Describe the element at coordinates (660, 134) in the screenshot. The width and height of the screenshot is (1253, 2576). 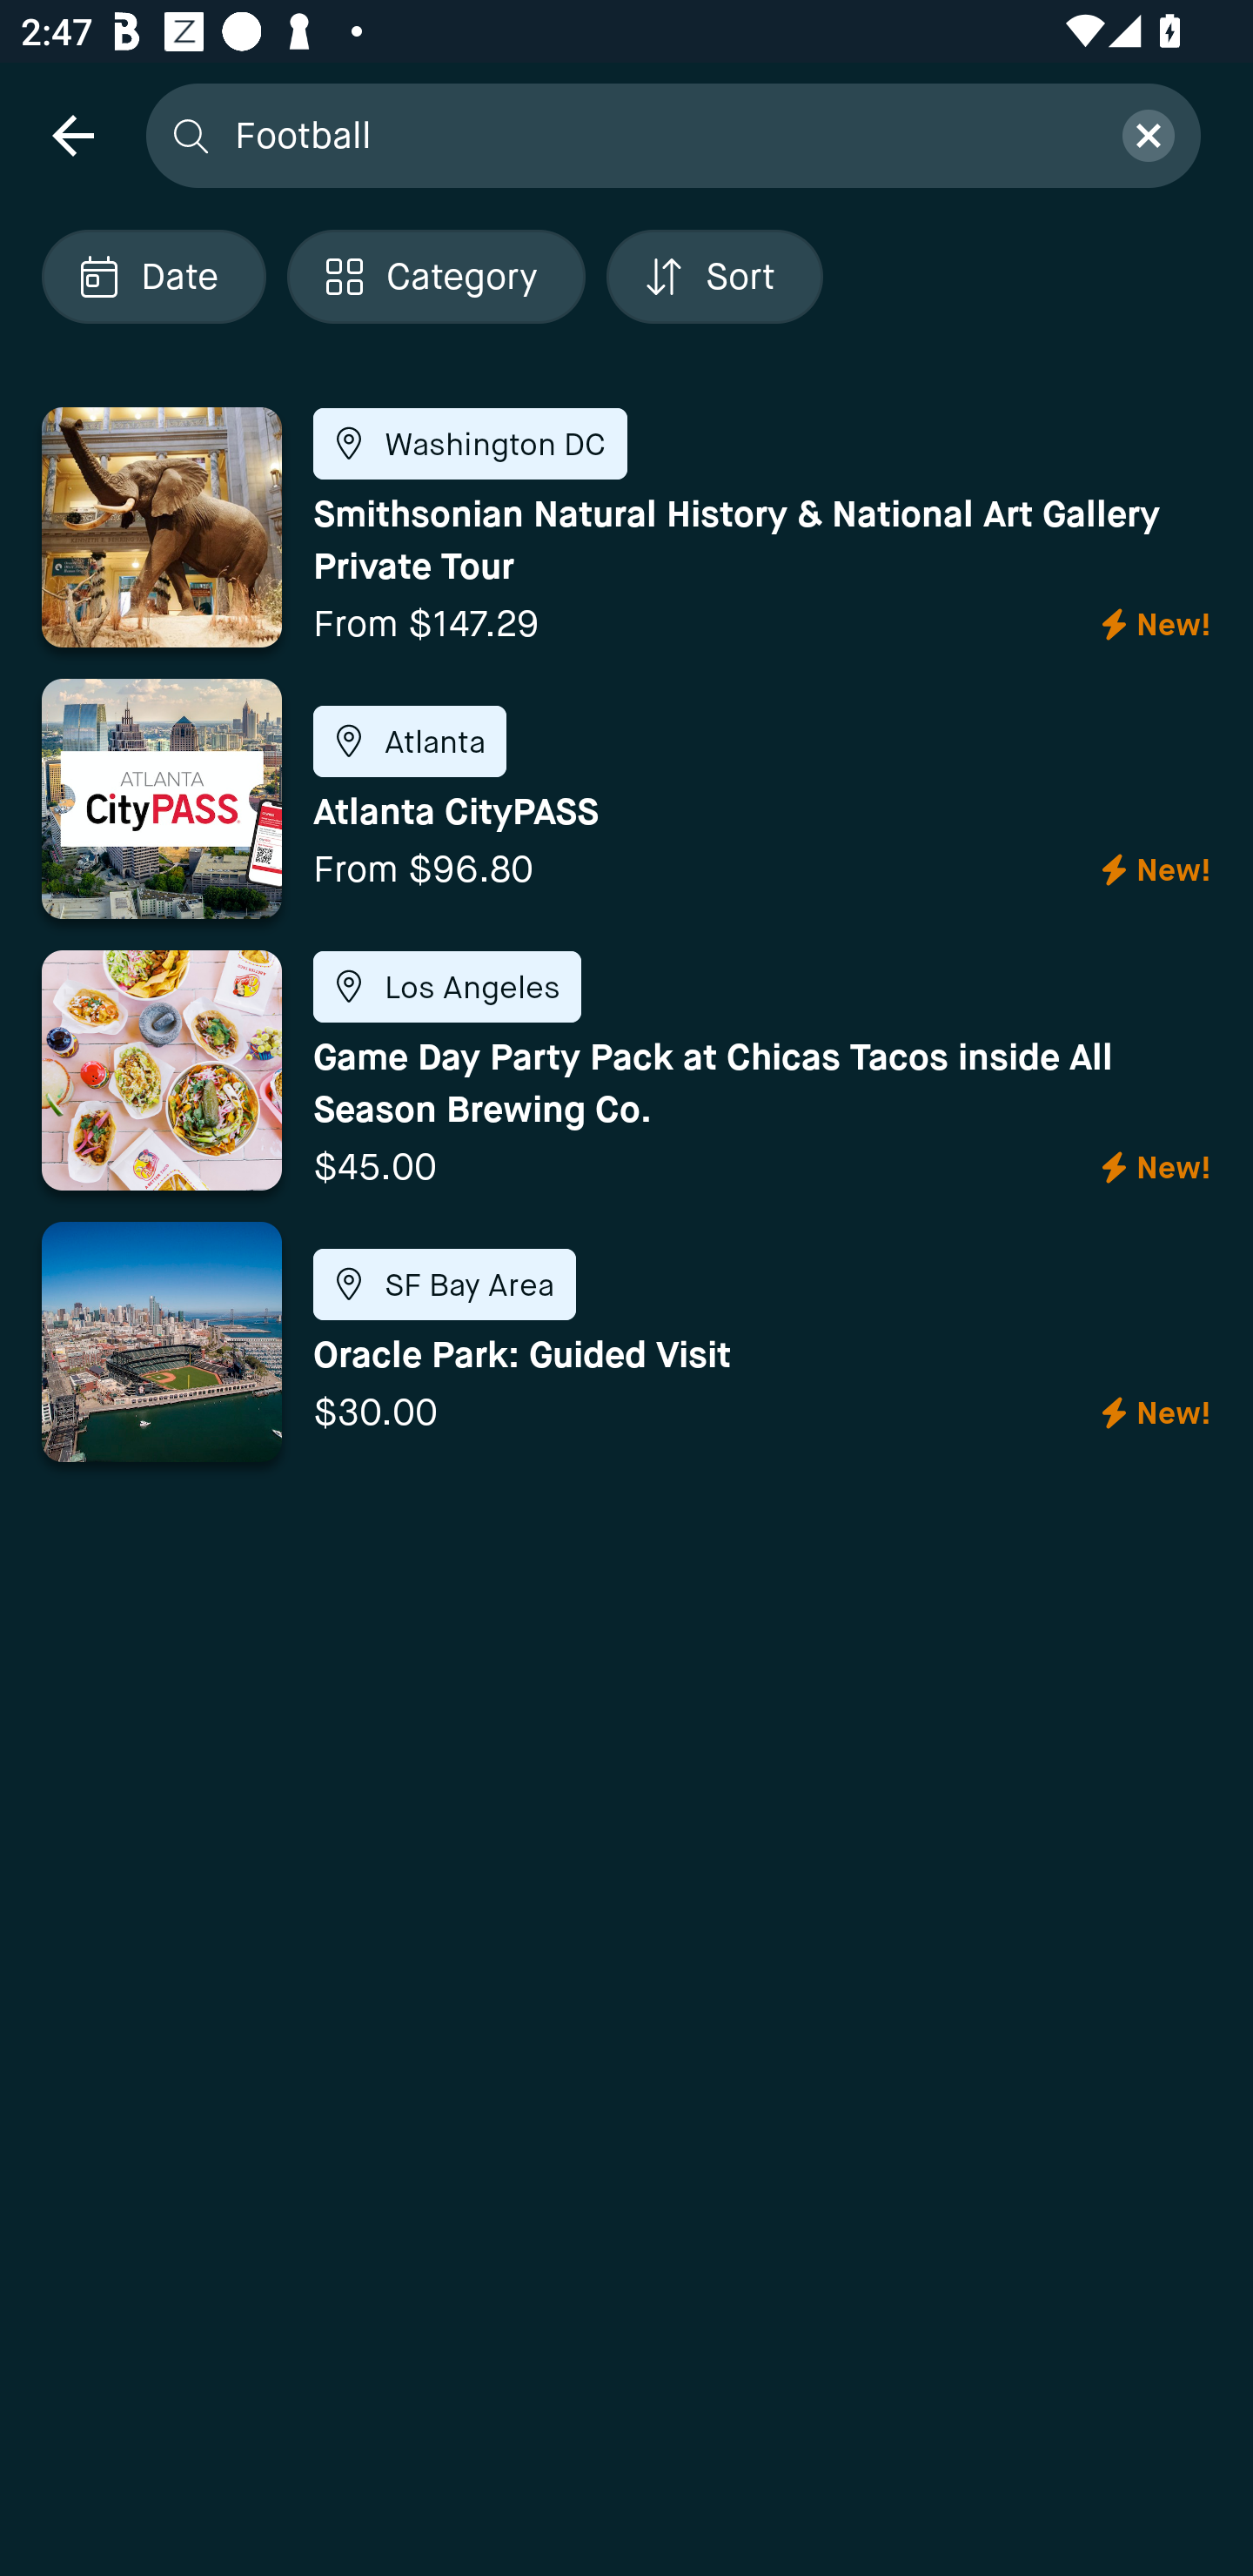
I see `Football` at that location.